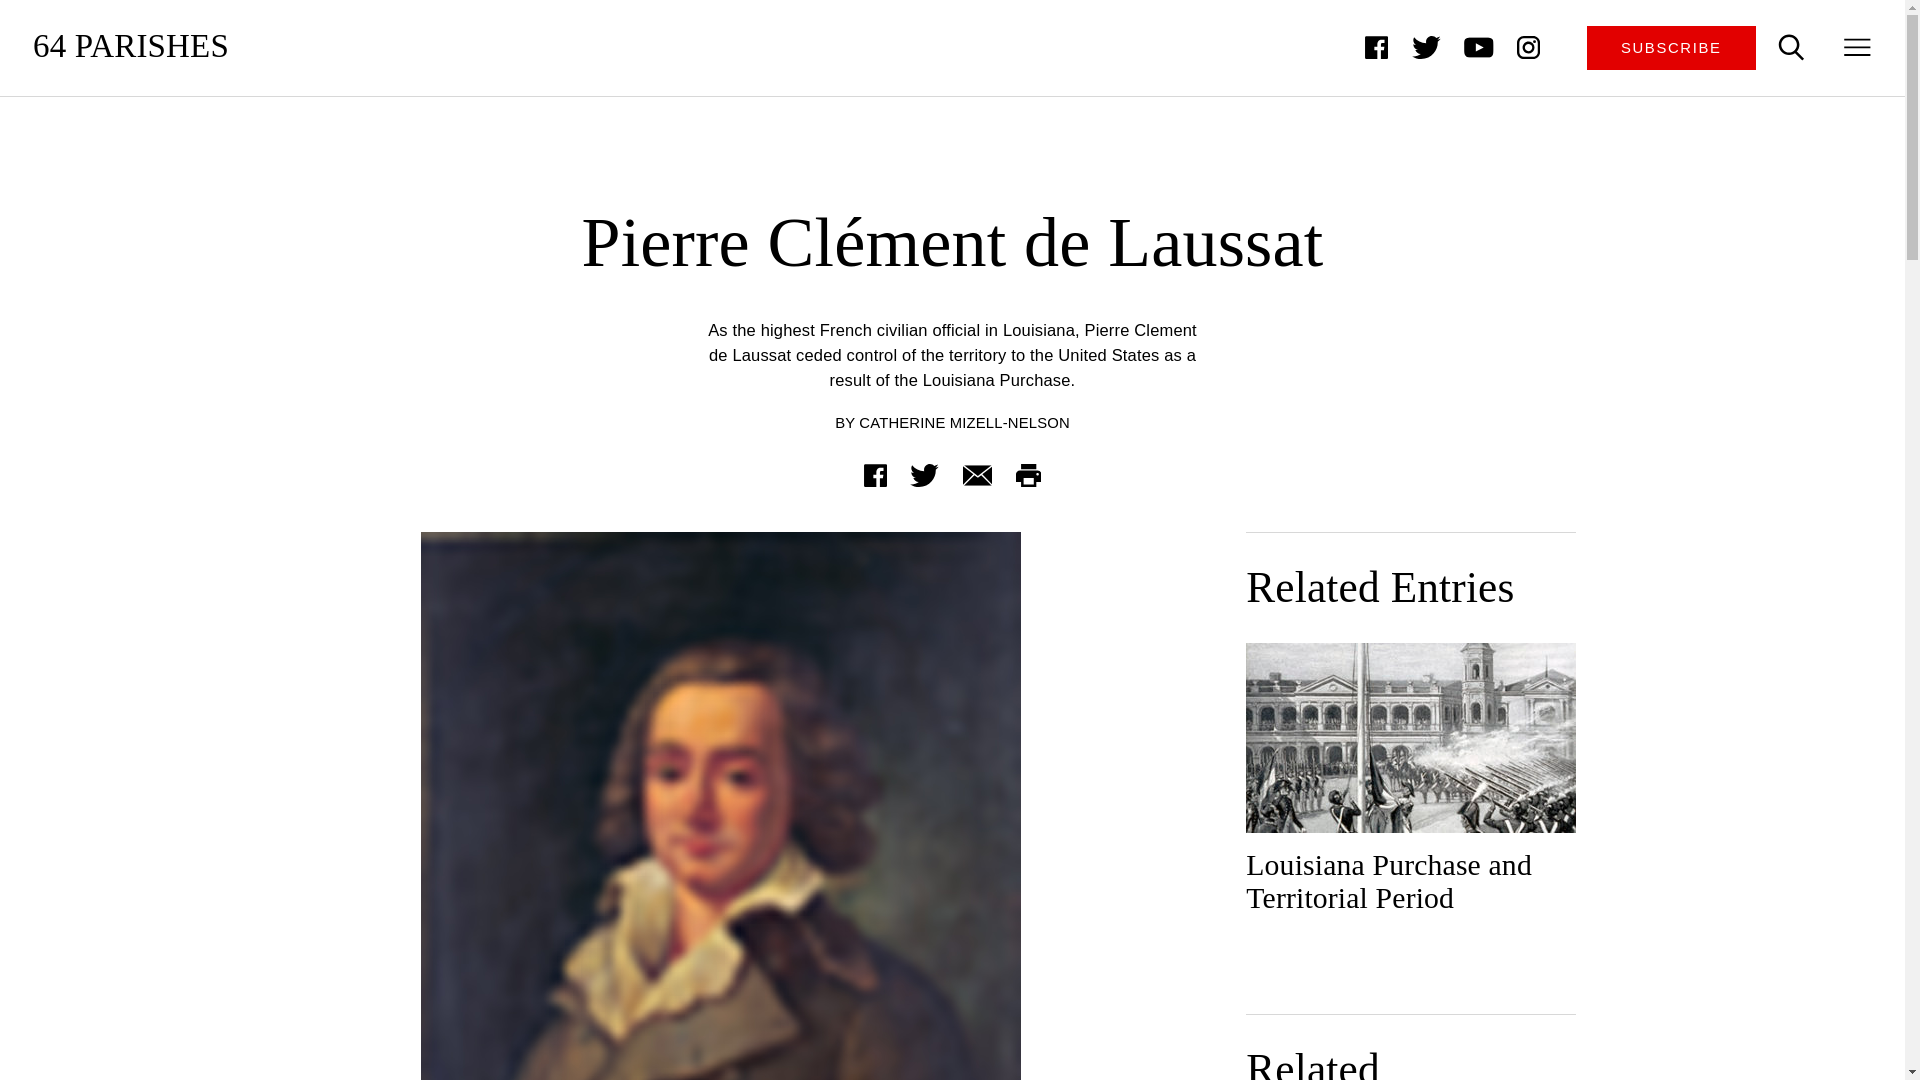  I want to click on CATHERINE MIZELL-NELSON, so click(964, 422).